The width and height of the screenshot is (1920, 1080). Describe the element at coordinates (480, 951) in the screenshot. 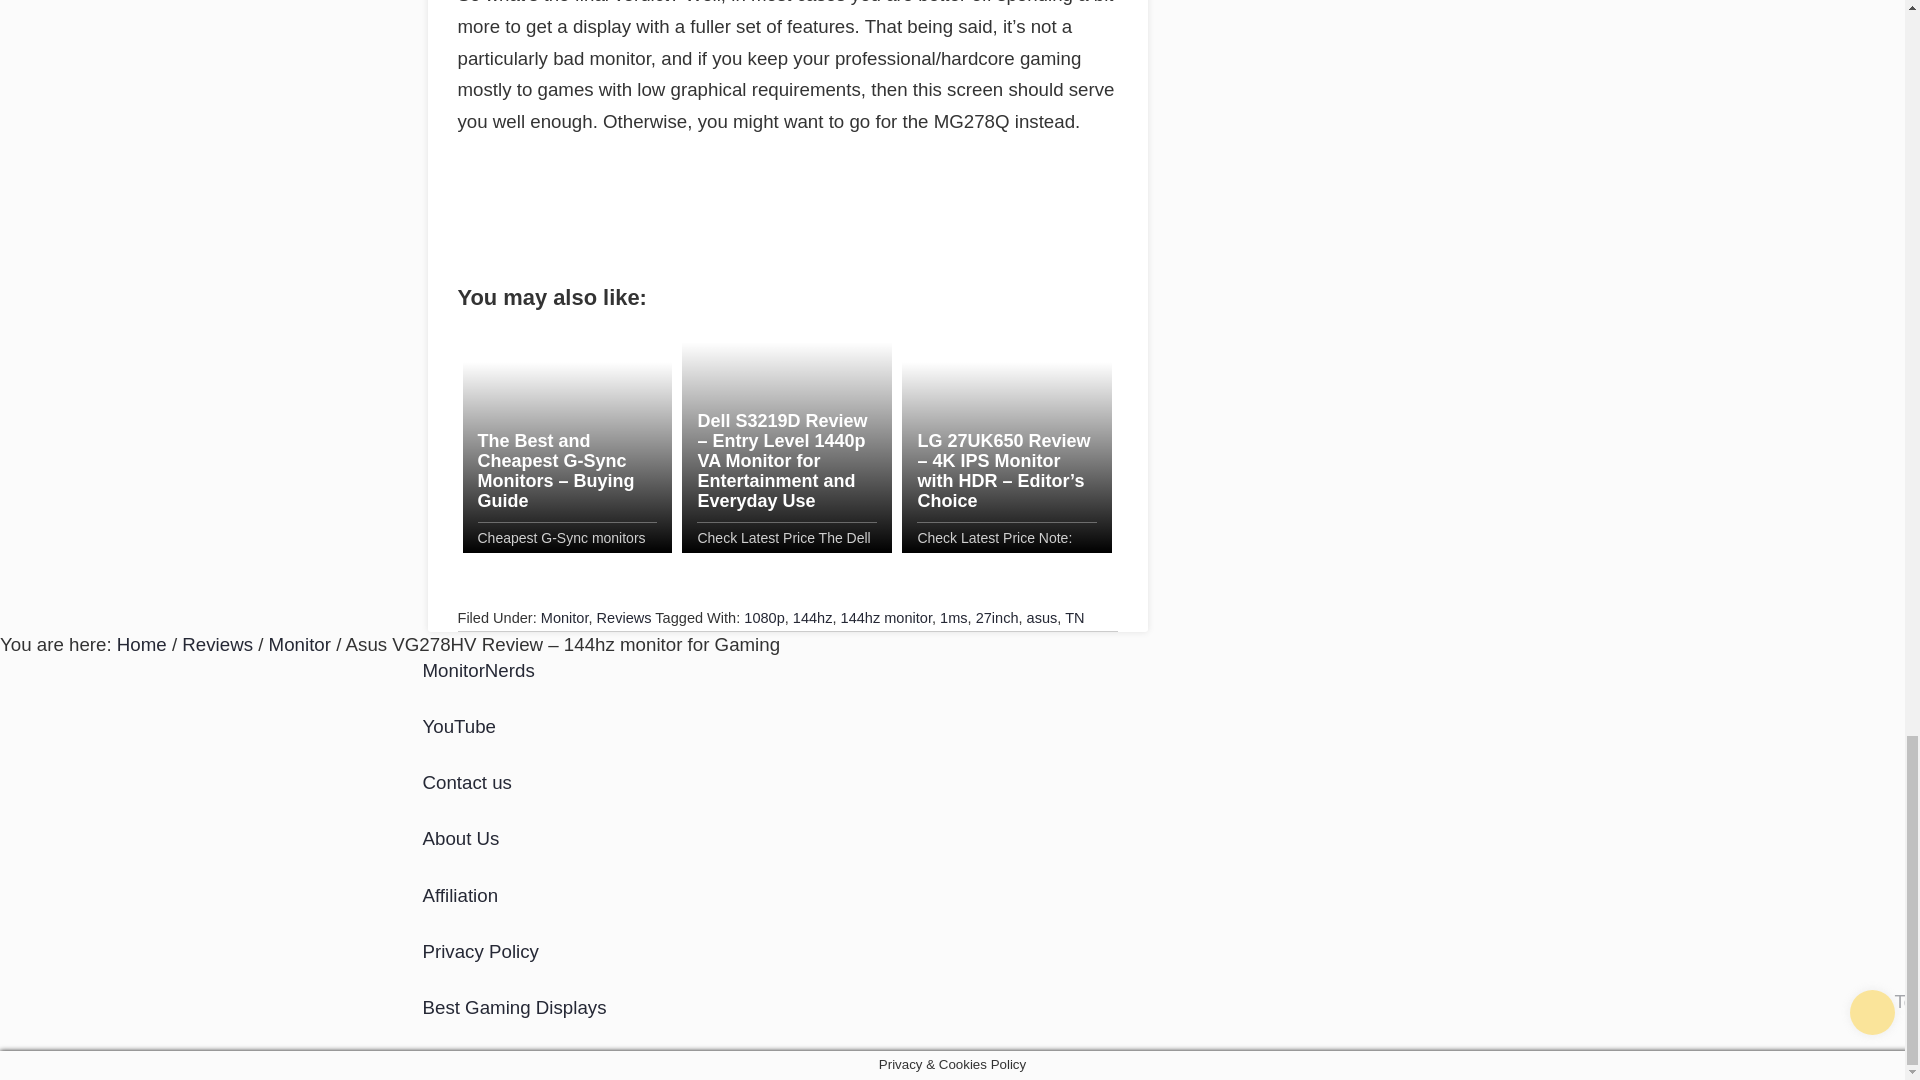

I see `Privacy Policy` at that location.